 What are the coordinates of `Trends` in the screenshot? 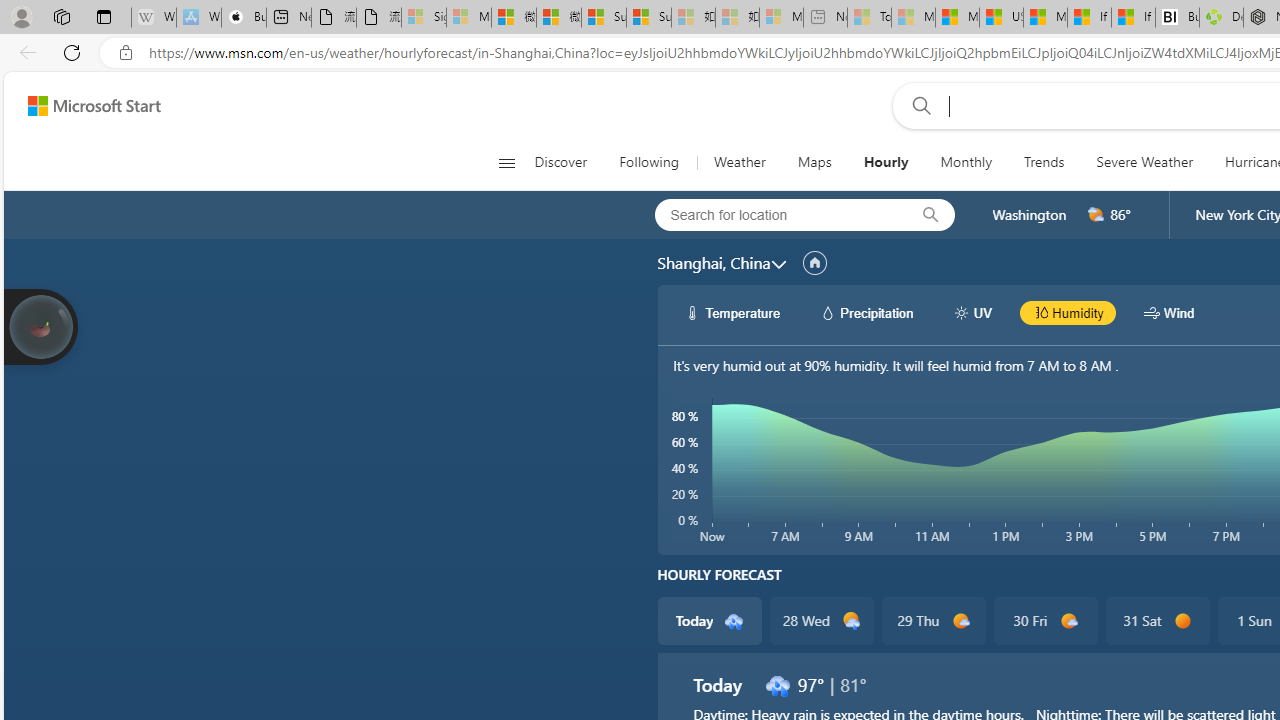 It's located at (1044, 162).